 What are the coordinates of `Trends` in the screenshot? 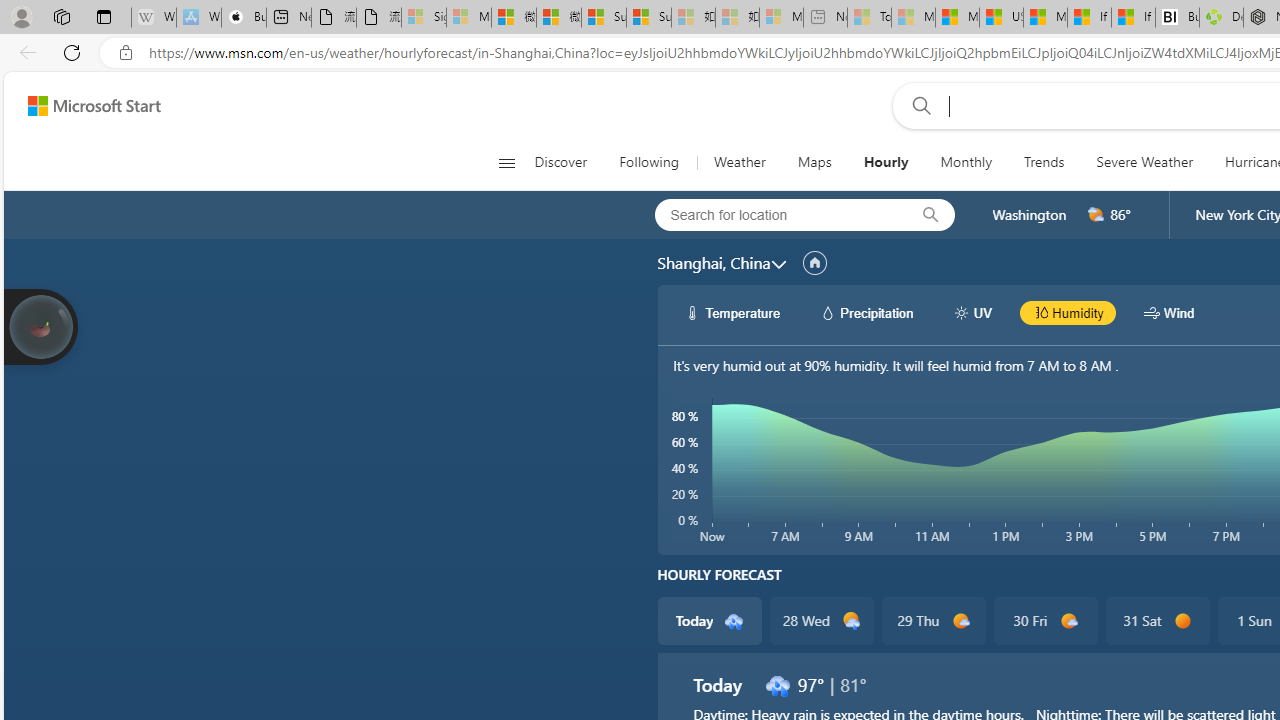 It's located at (1044, 162).